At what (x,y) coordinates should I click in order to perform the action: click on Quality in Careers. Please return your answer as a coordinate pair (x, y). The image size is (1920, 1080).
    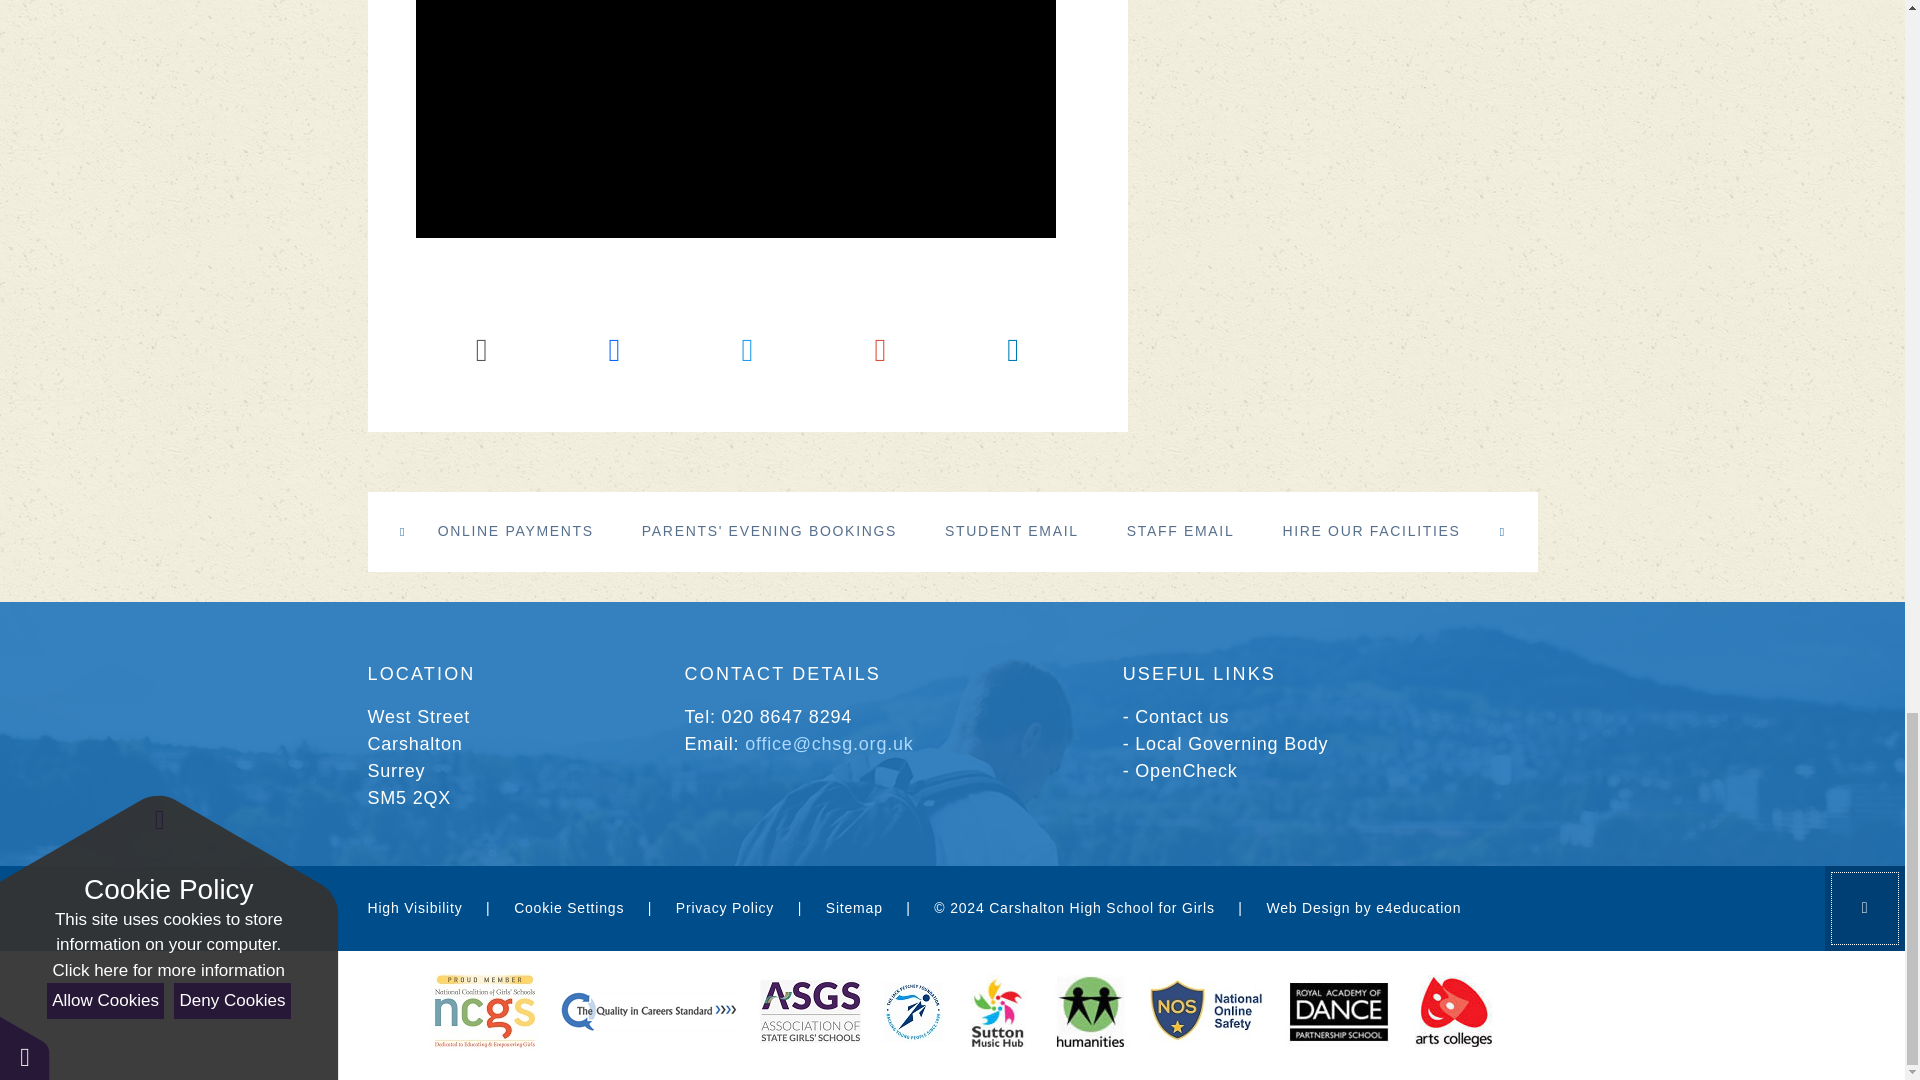
    Looking at the image, I should click on (648, 1012).